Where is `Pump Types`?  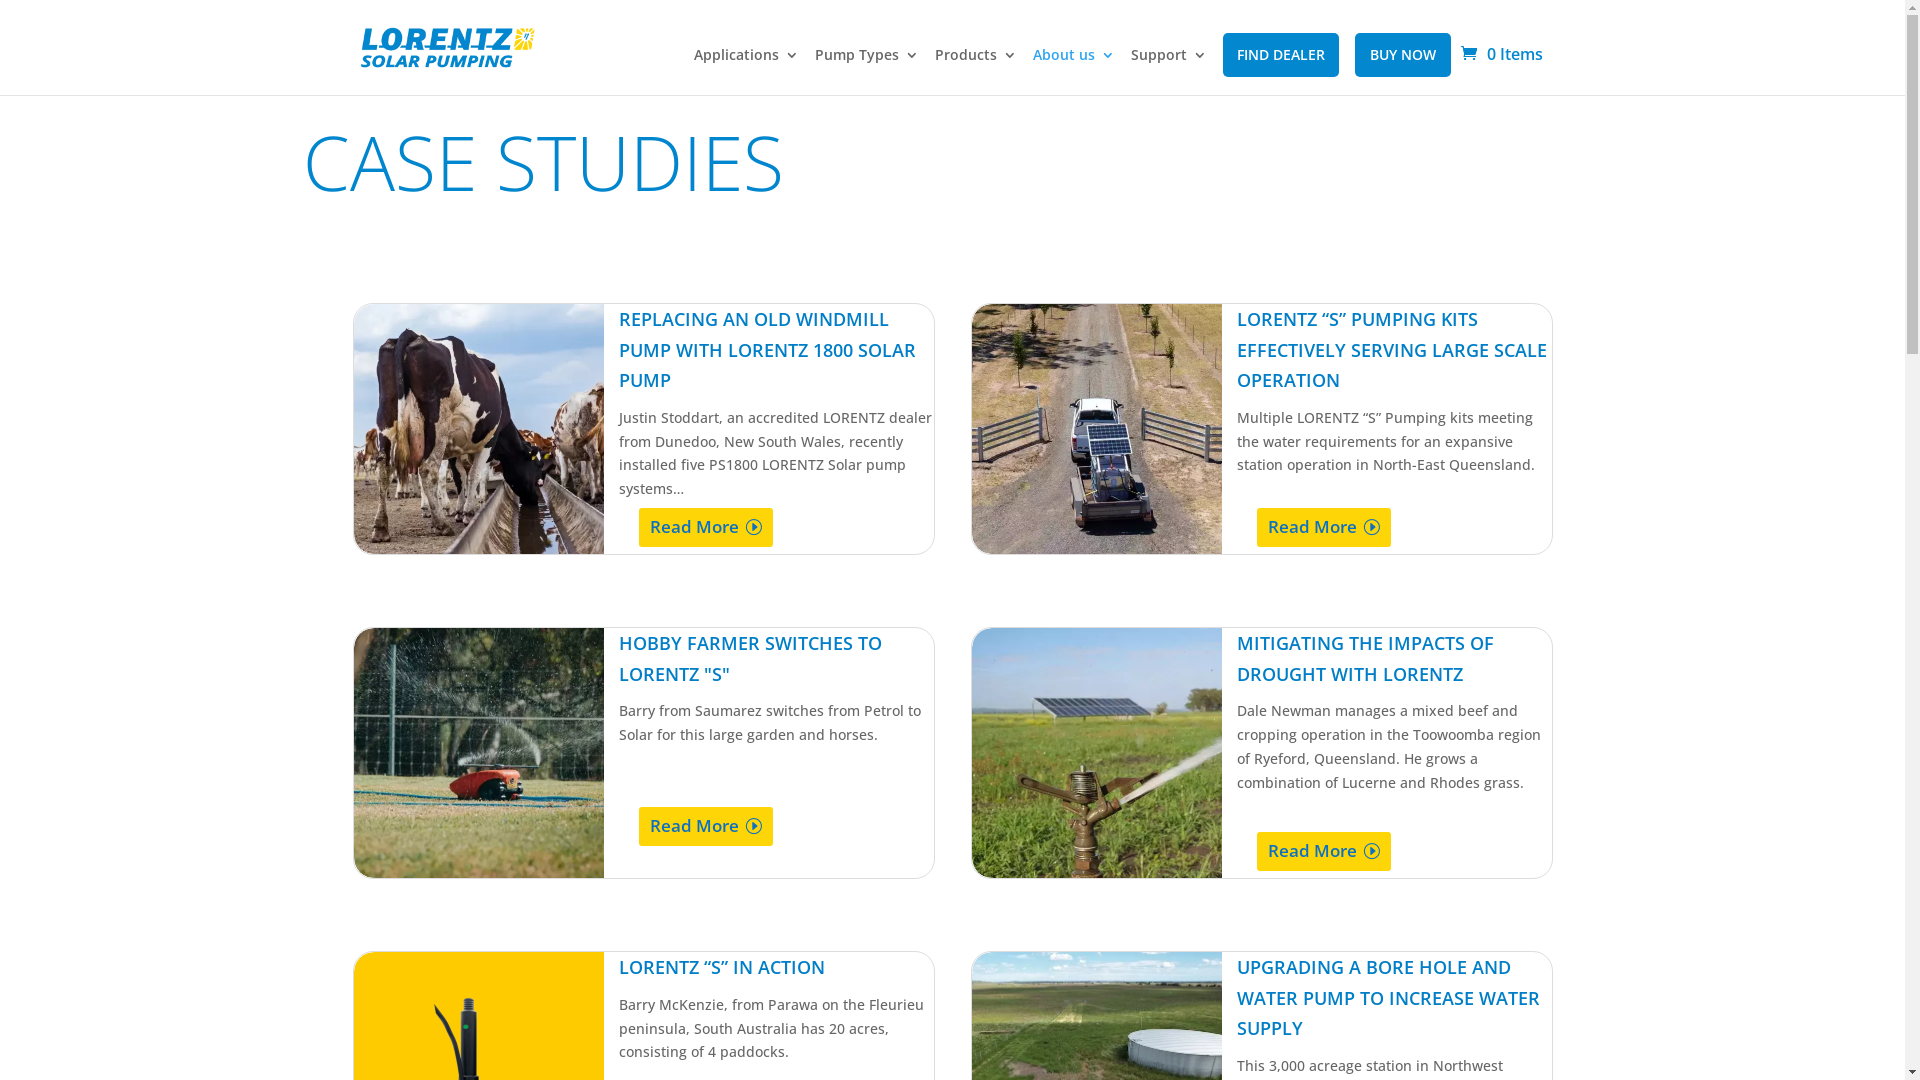 Pump Types is located at coordinates (866, 72).